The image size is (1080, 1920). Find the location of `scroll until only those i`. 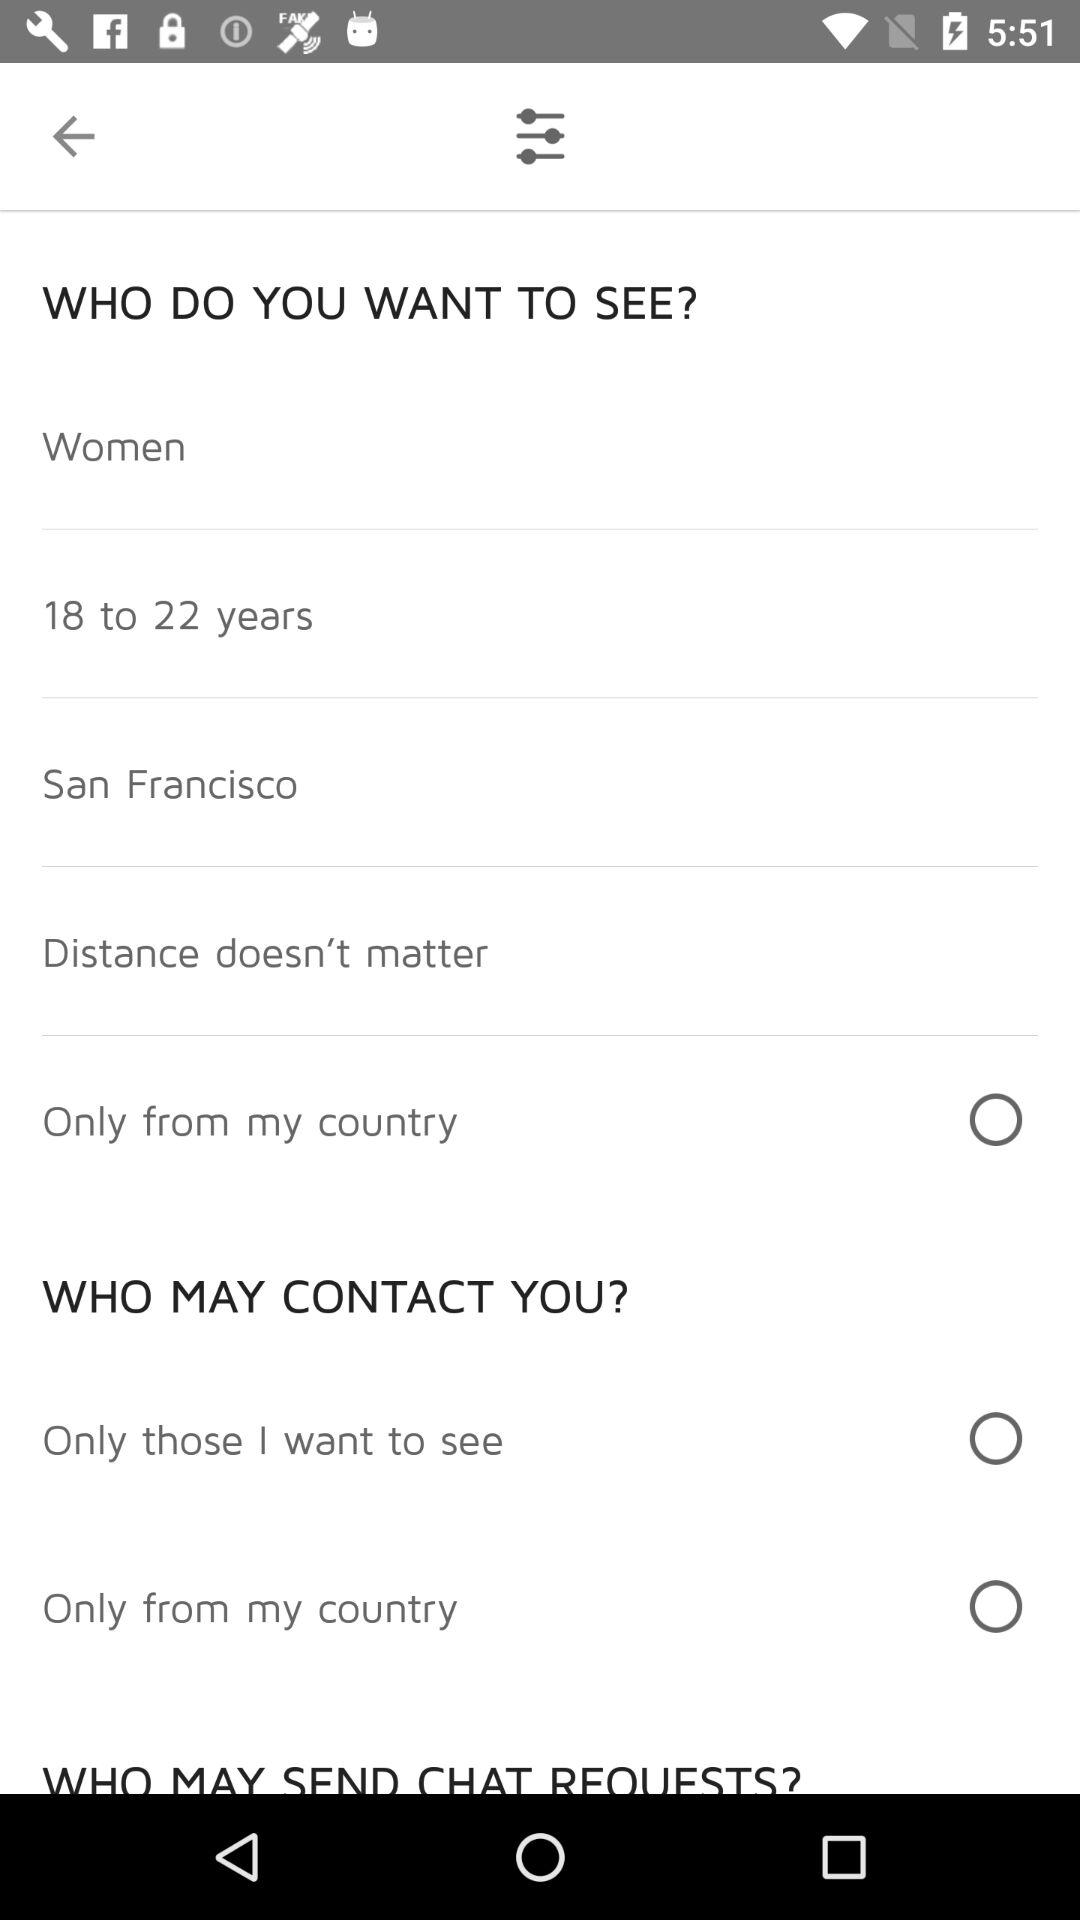

scroll until only those i is located at coordinates (273, 1438).